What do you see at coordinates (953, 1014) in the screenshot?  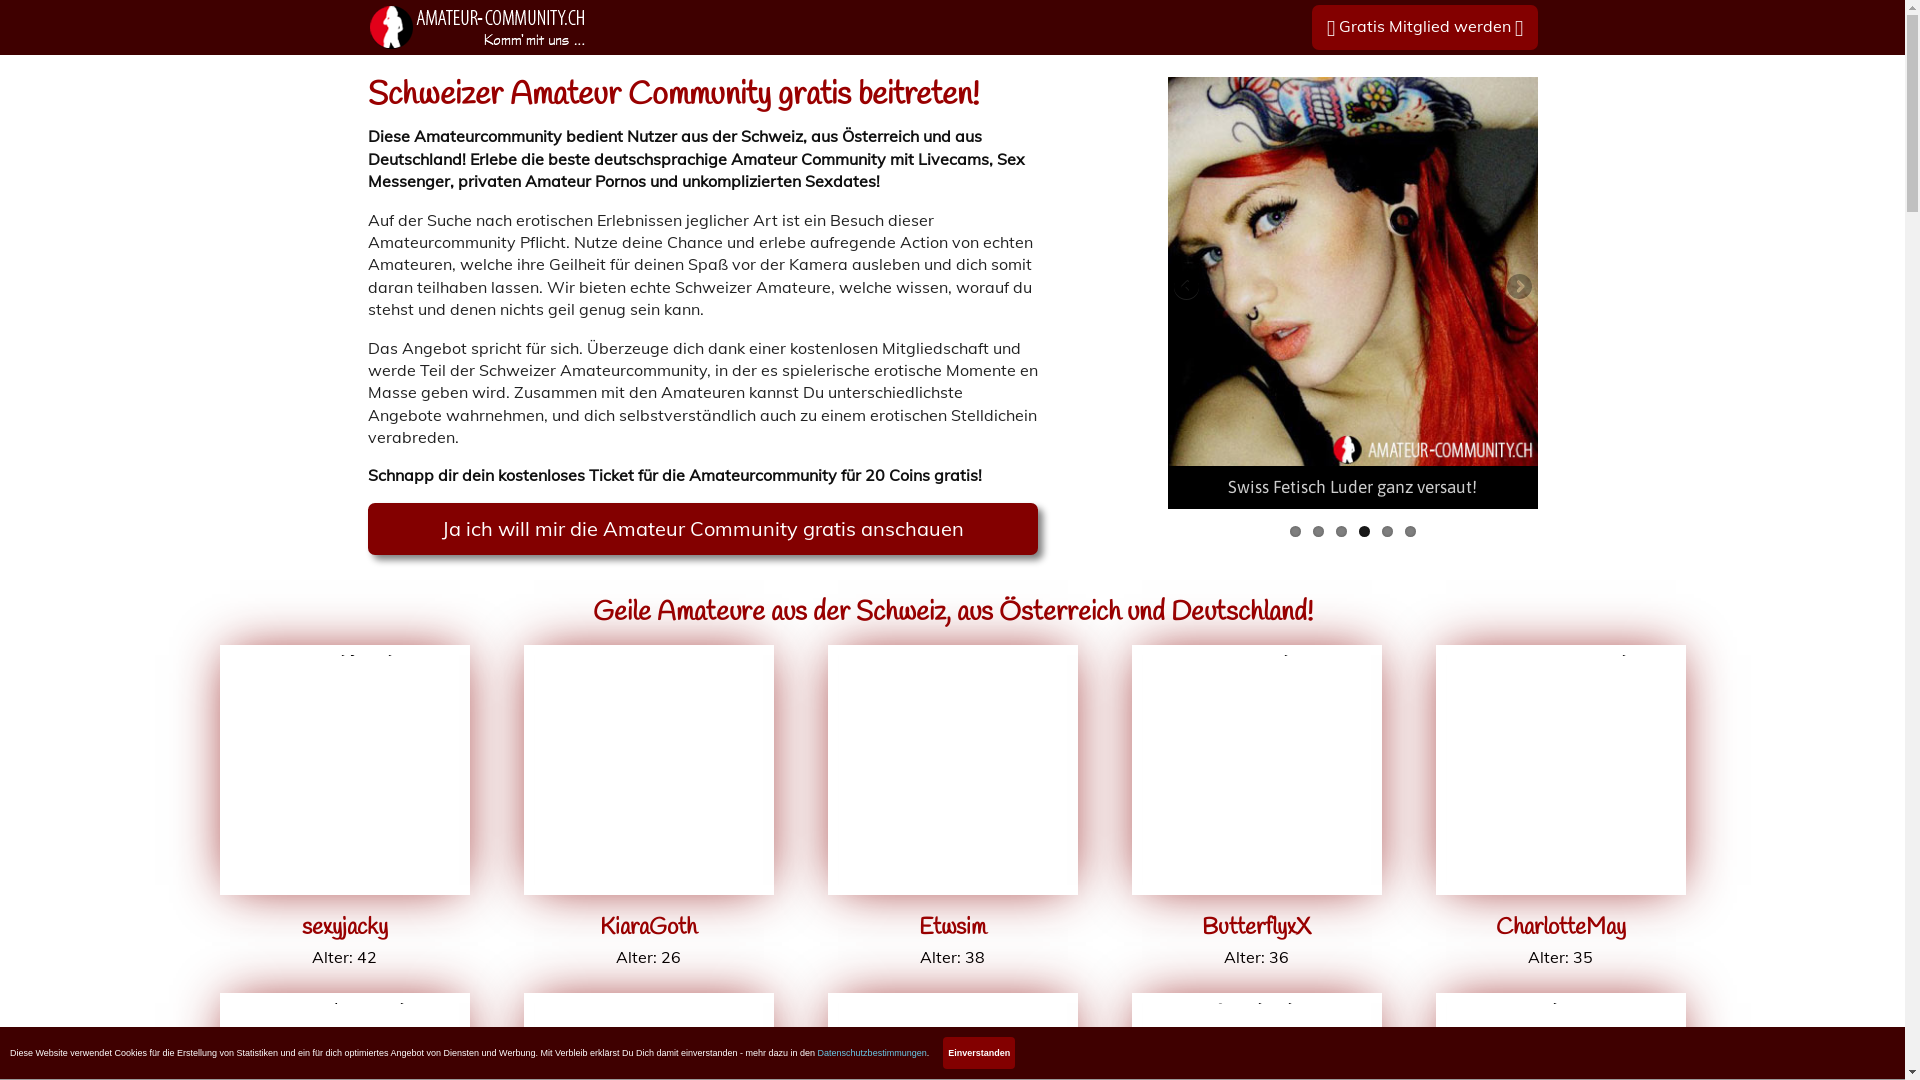 I see `CaraliaDeluxe` at bounding box center [953, 1014].